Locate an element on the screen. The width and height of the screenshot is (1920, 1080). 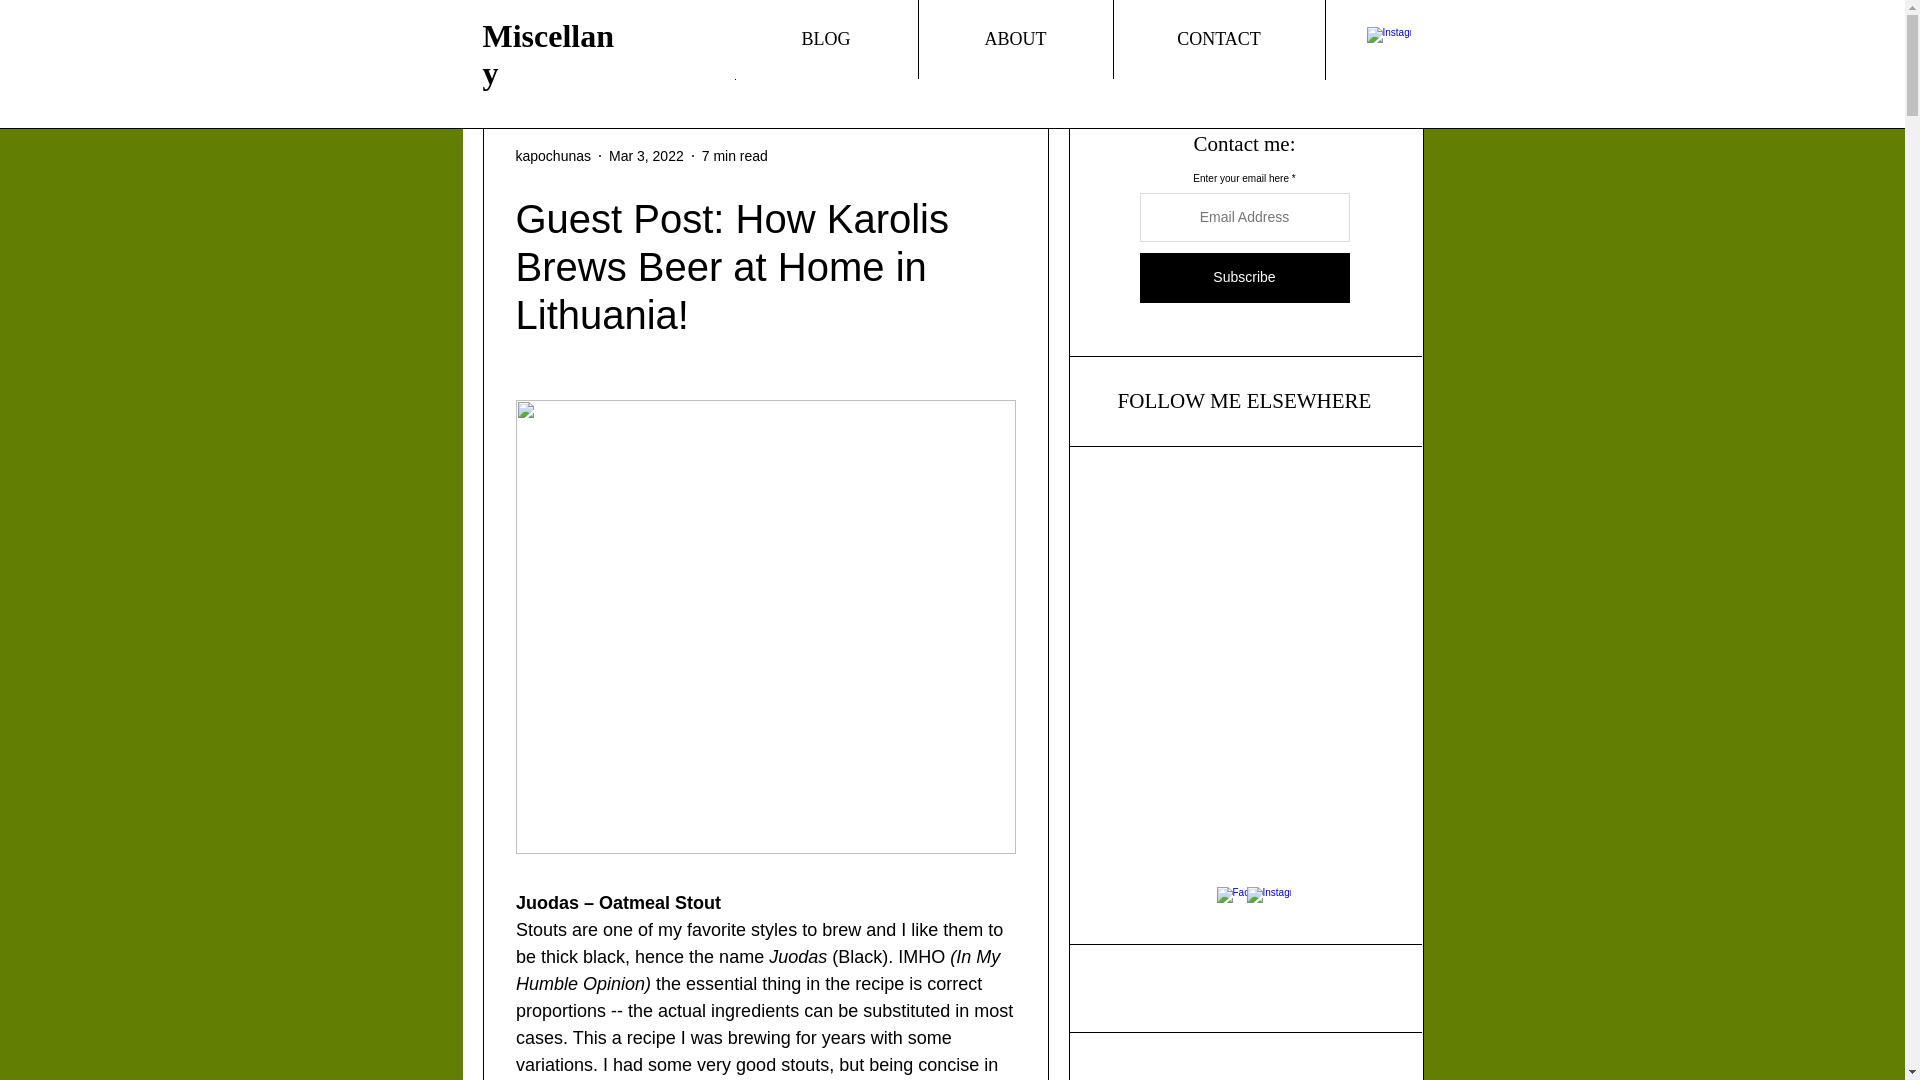
CONTACT is located at coordinates (1218, 39).